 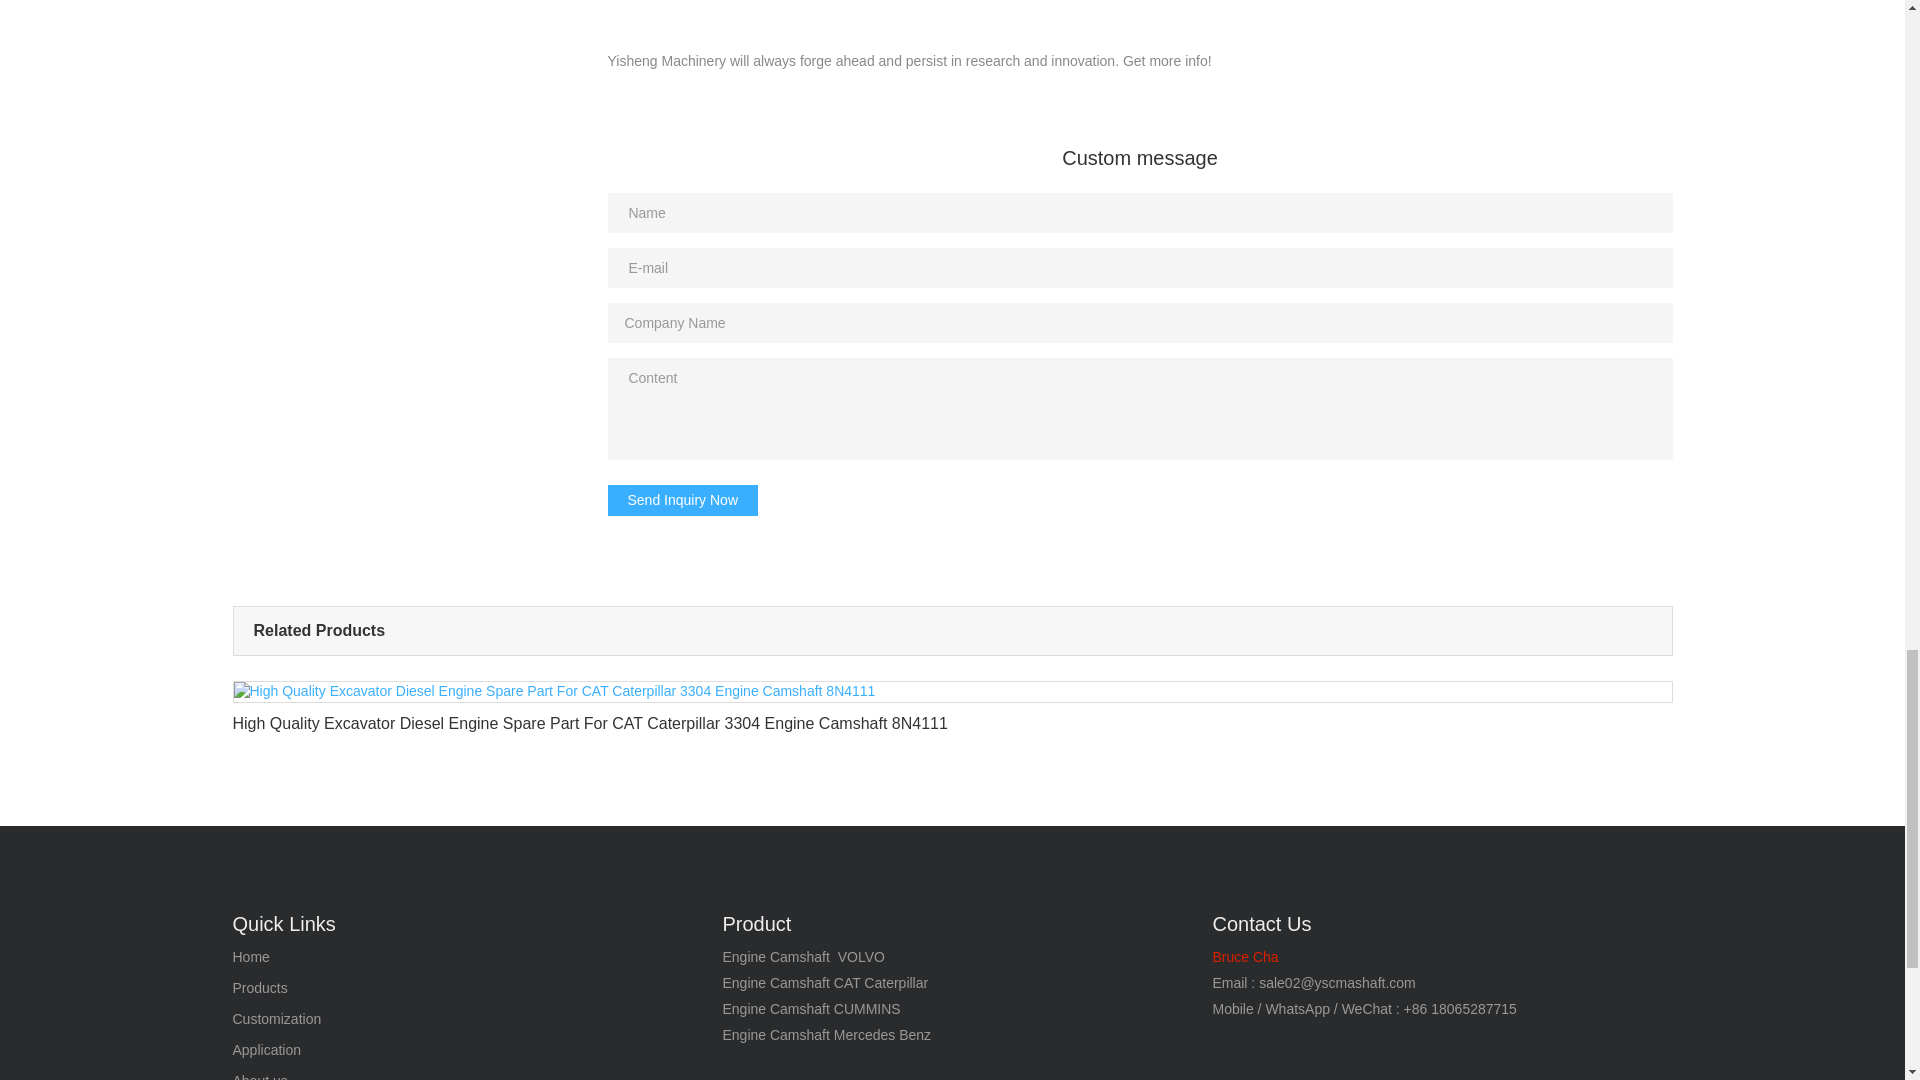 I want to click on Engine Camshaft CUMMINS, so click(x=810, y=1009).